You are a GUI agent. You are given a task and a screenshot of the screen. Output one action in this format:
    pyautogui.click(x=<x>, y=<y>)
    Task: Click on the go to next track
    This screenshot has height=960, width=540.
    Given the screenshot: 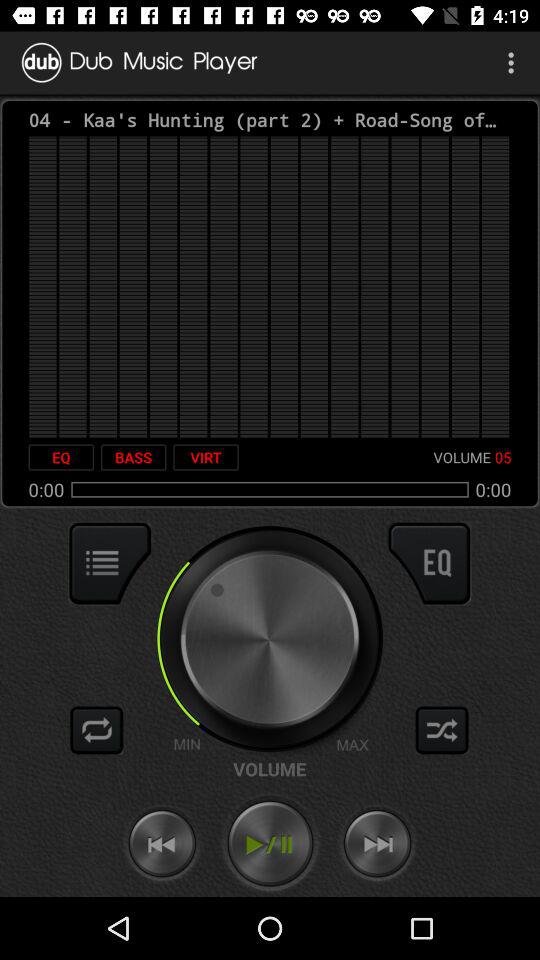 What is the action you would take?
    pyautogui.click(x=377, y=844)
    